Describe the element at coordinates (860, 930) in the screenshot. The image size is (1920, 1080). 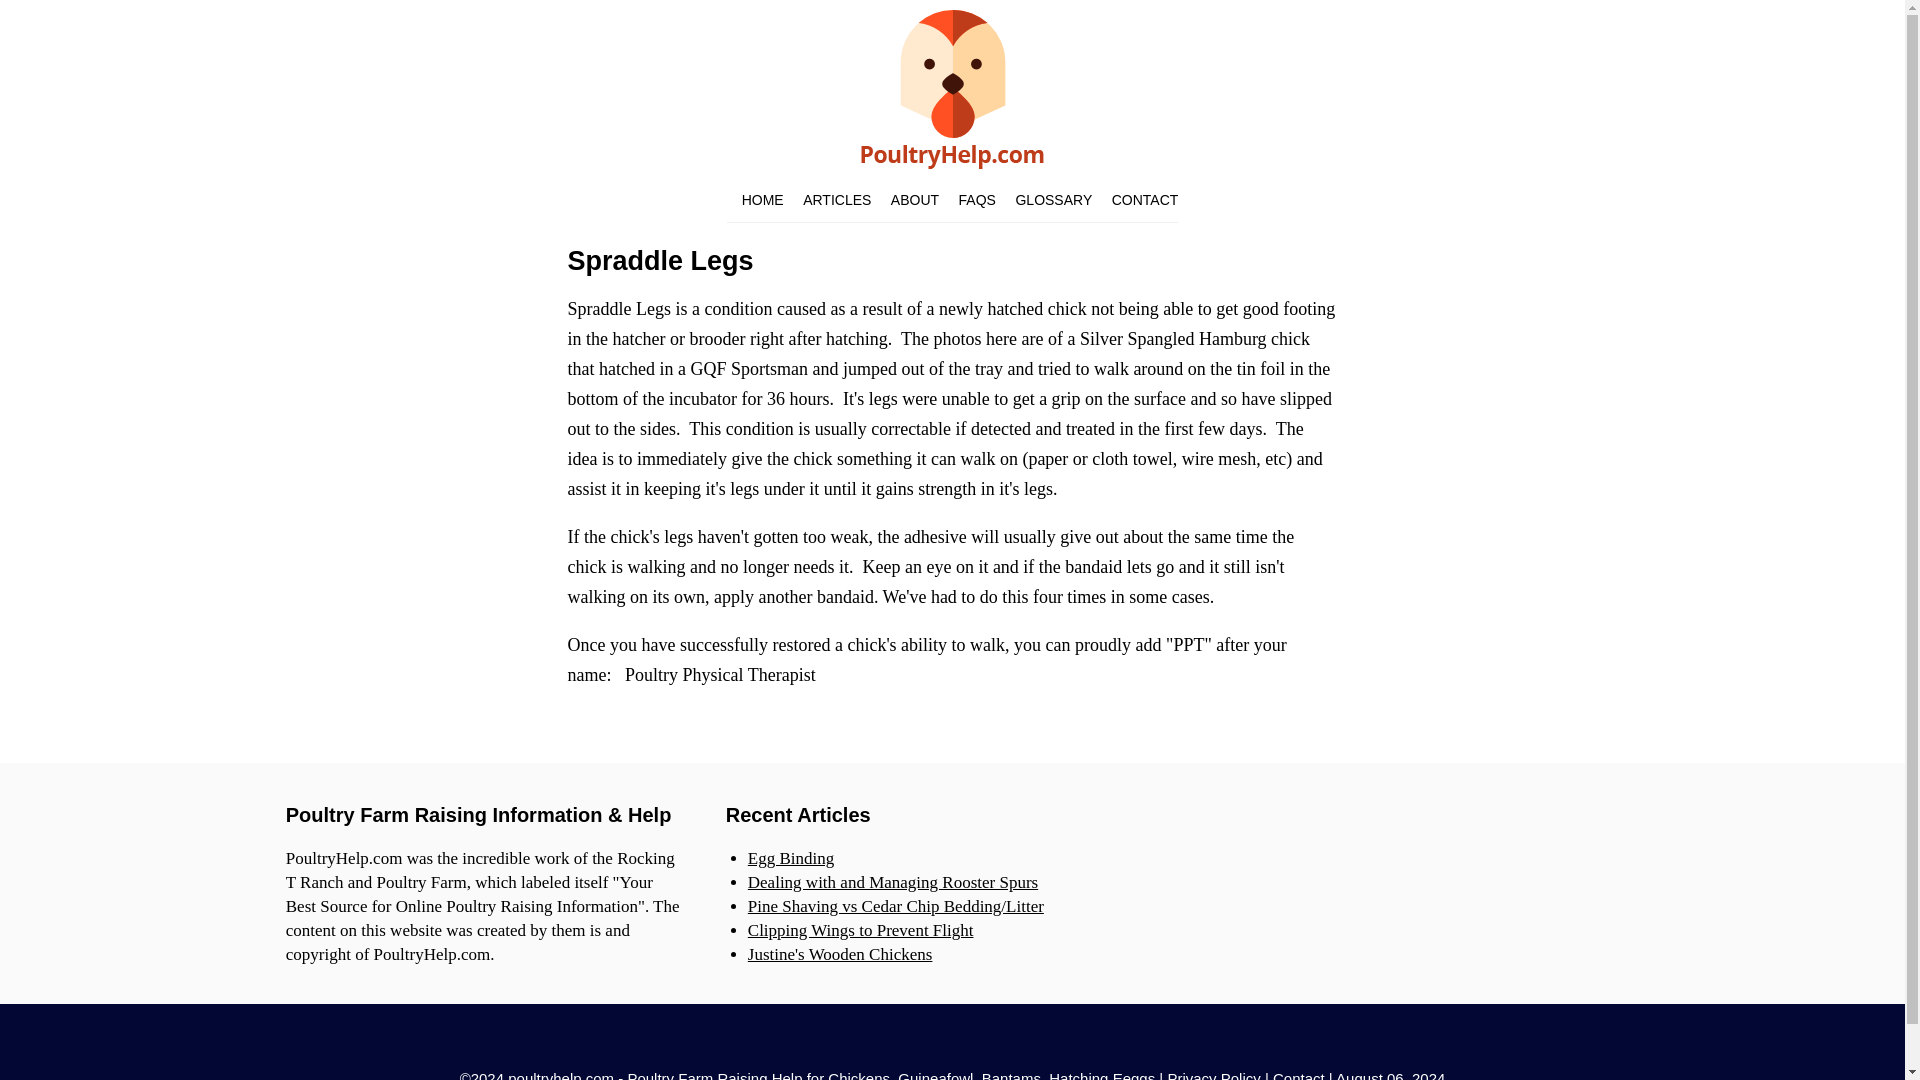
I see `Clipping Wings to Prevent Flight` at that location.